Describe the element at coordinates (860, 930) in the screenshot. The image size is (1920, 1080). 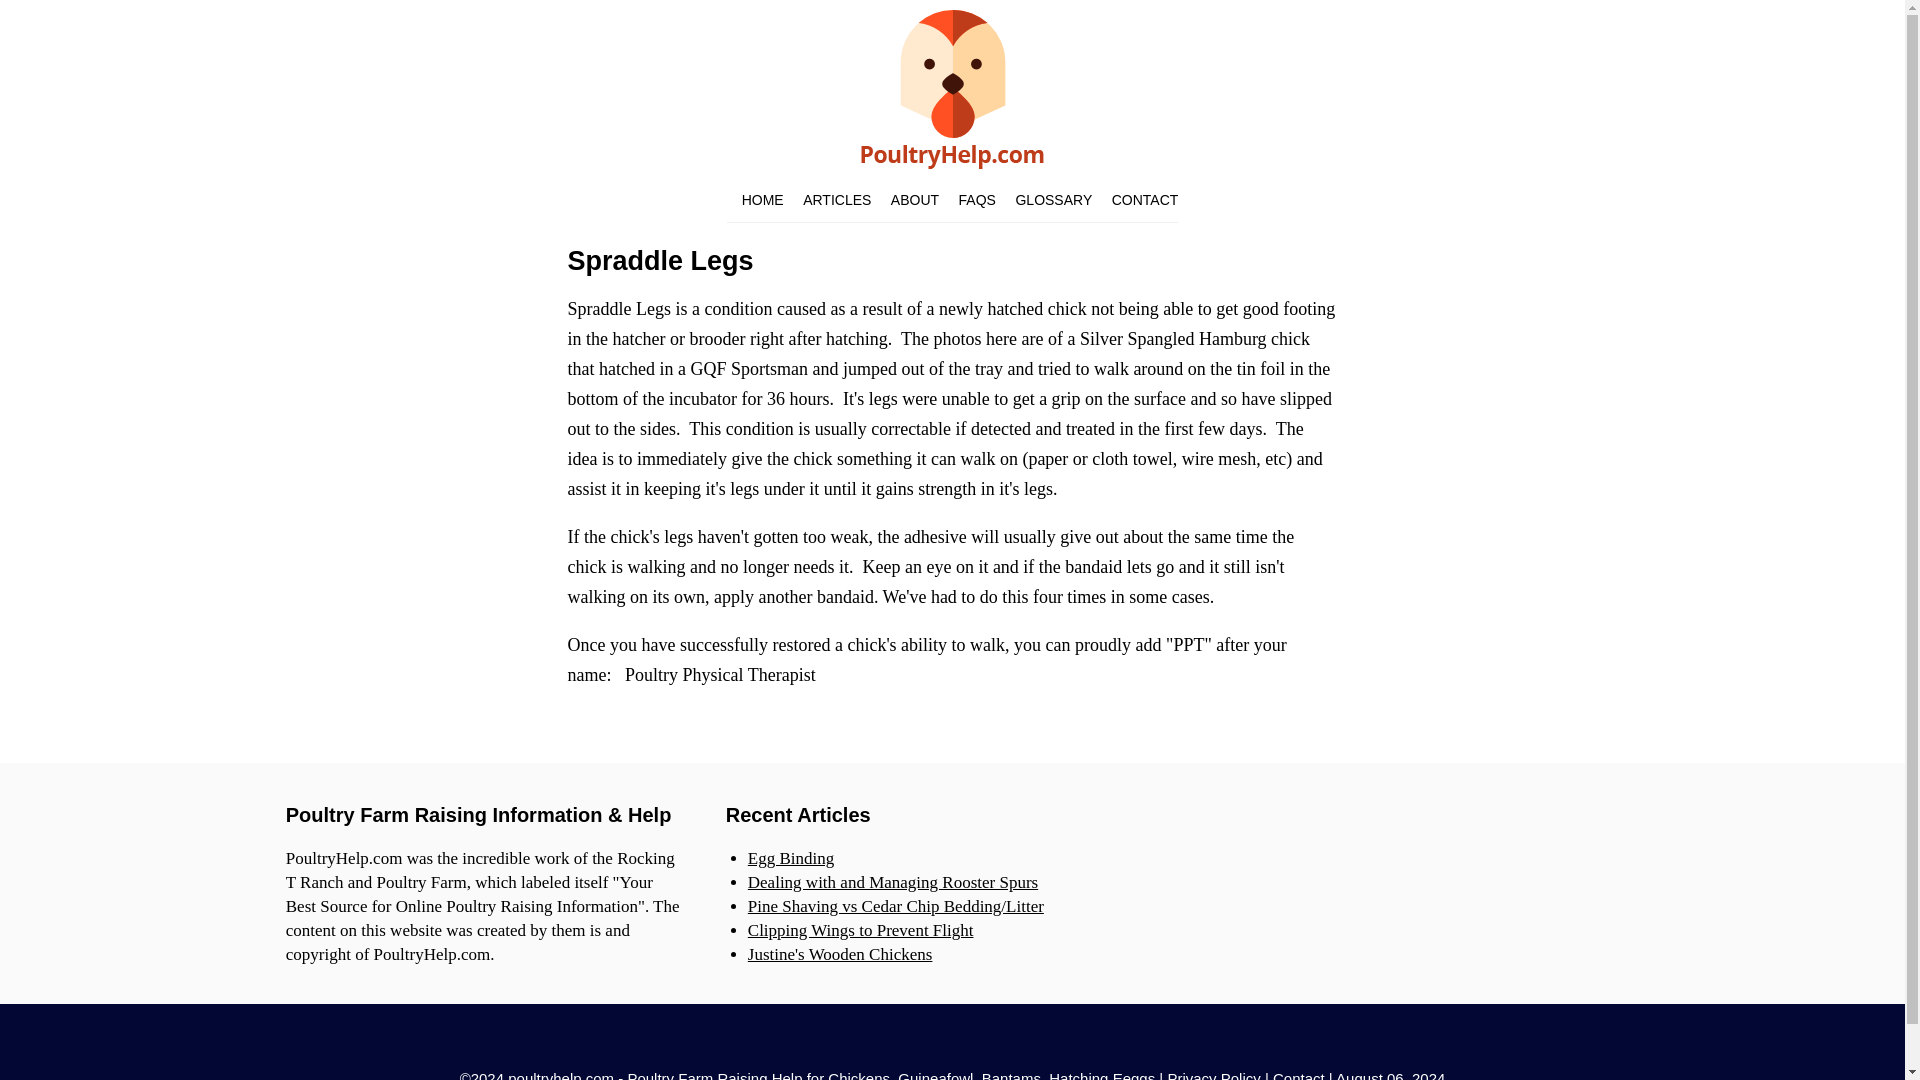
I see `Clipping Wings to Prevent Flight` at that location.